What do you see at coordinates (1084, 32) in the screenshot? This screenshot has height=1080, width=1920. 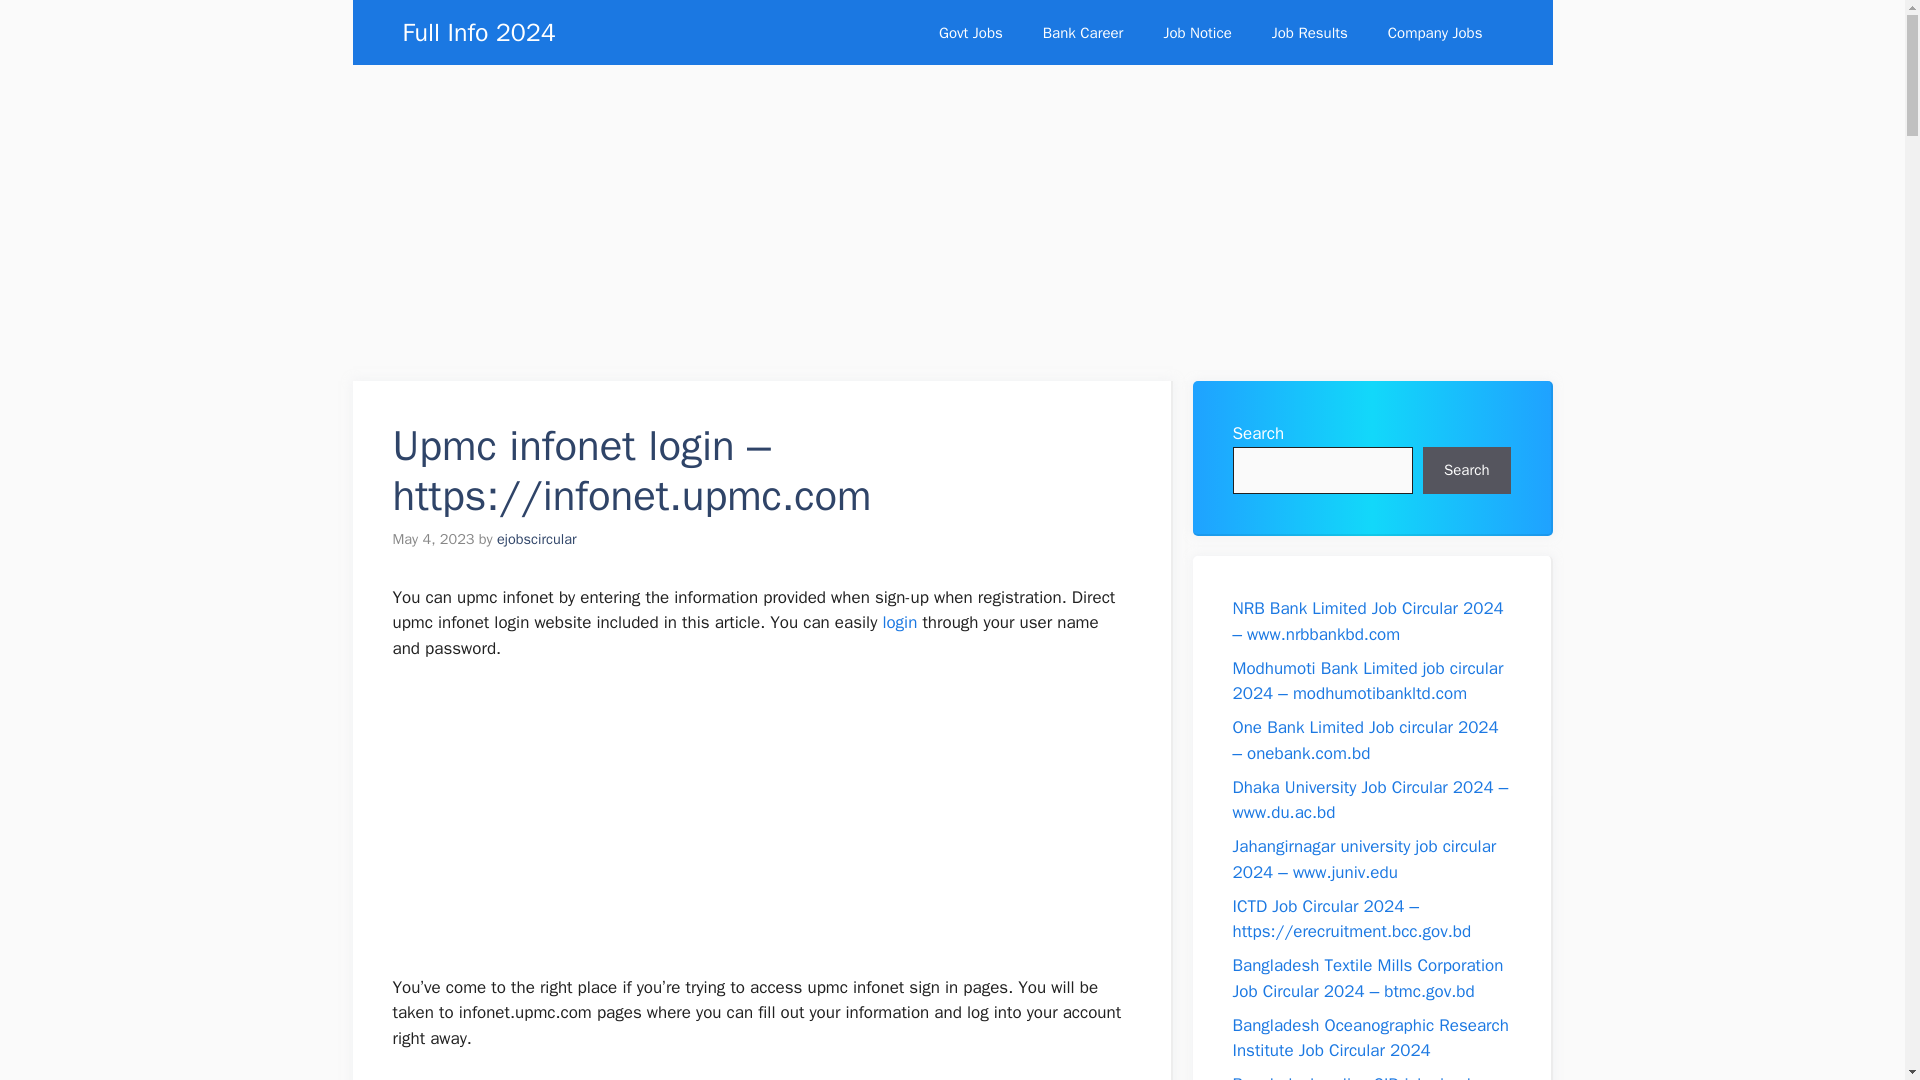 I see `Bank Career` at bounding box center [1084, 32].